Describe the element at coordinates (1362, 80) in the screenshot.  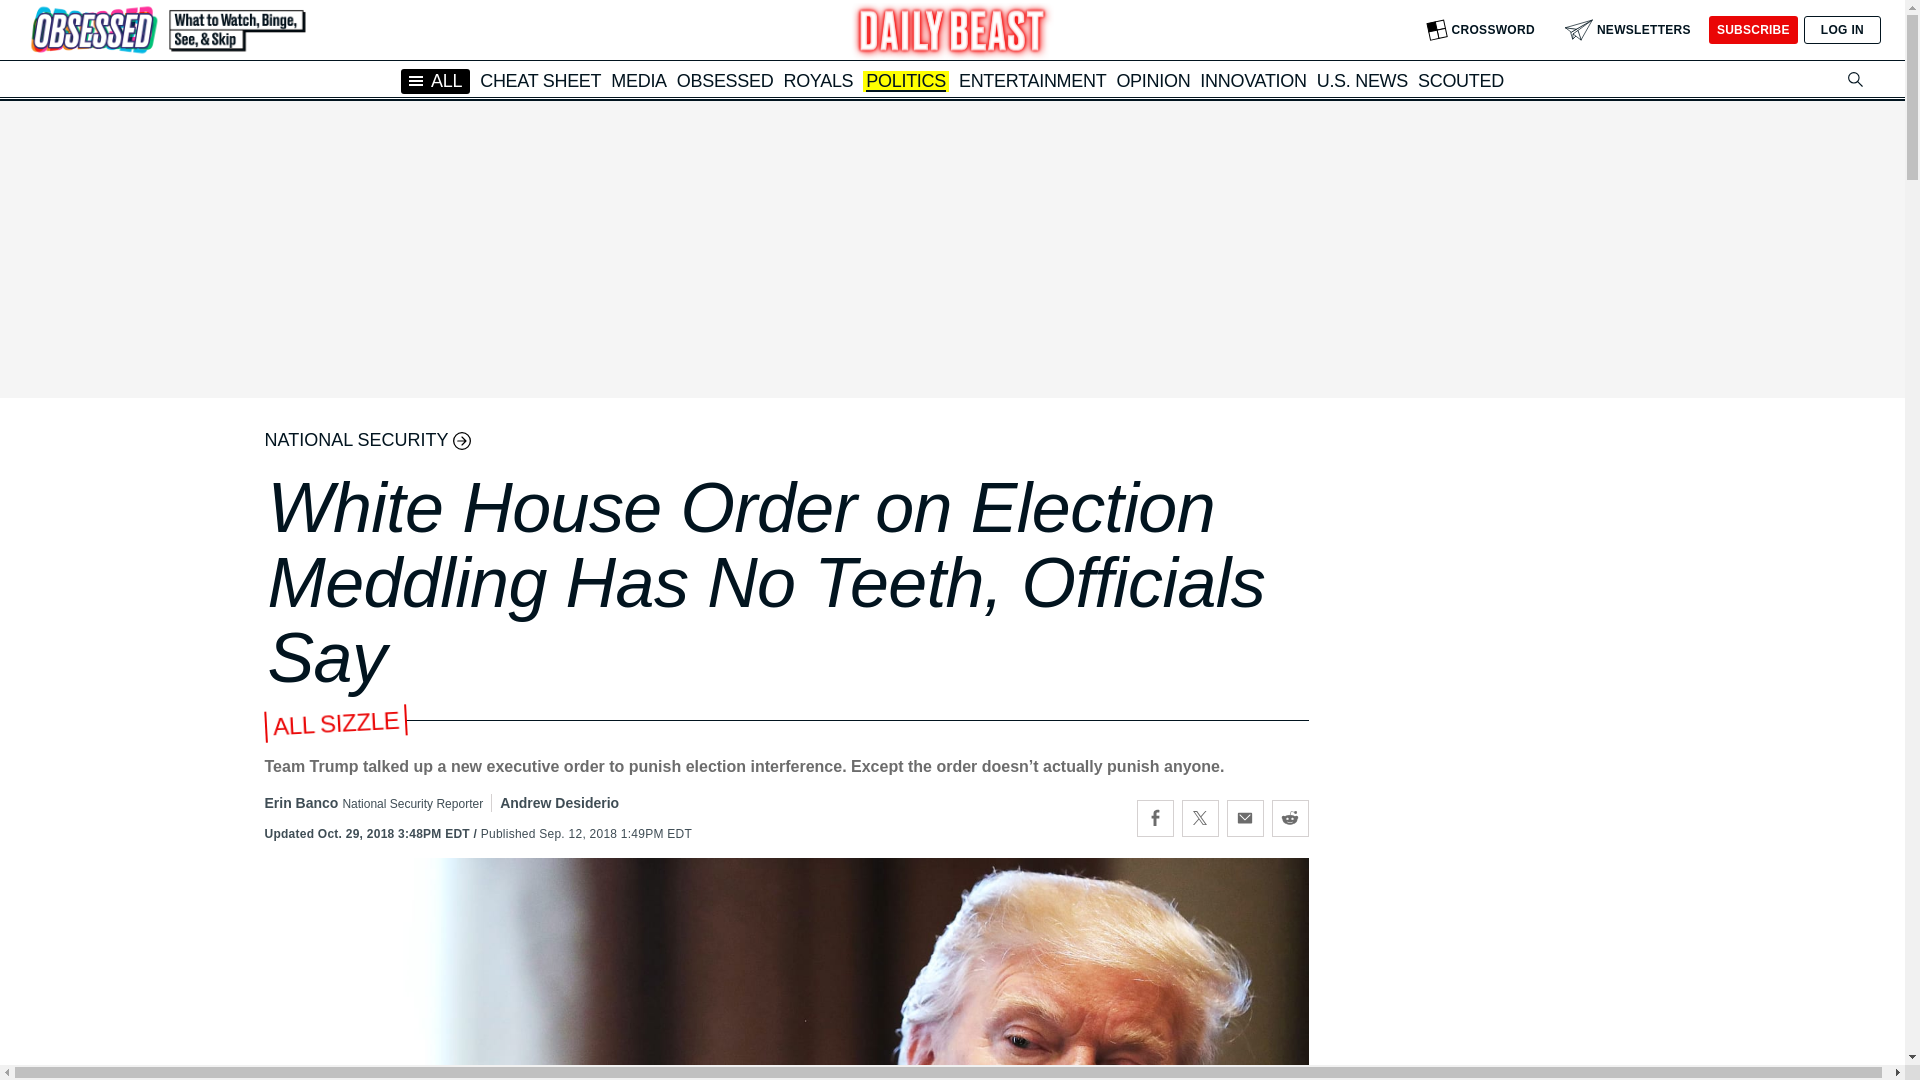
I see `U.S. NEWS` at that location.